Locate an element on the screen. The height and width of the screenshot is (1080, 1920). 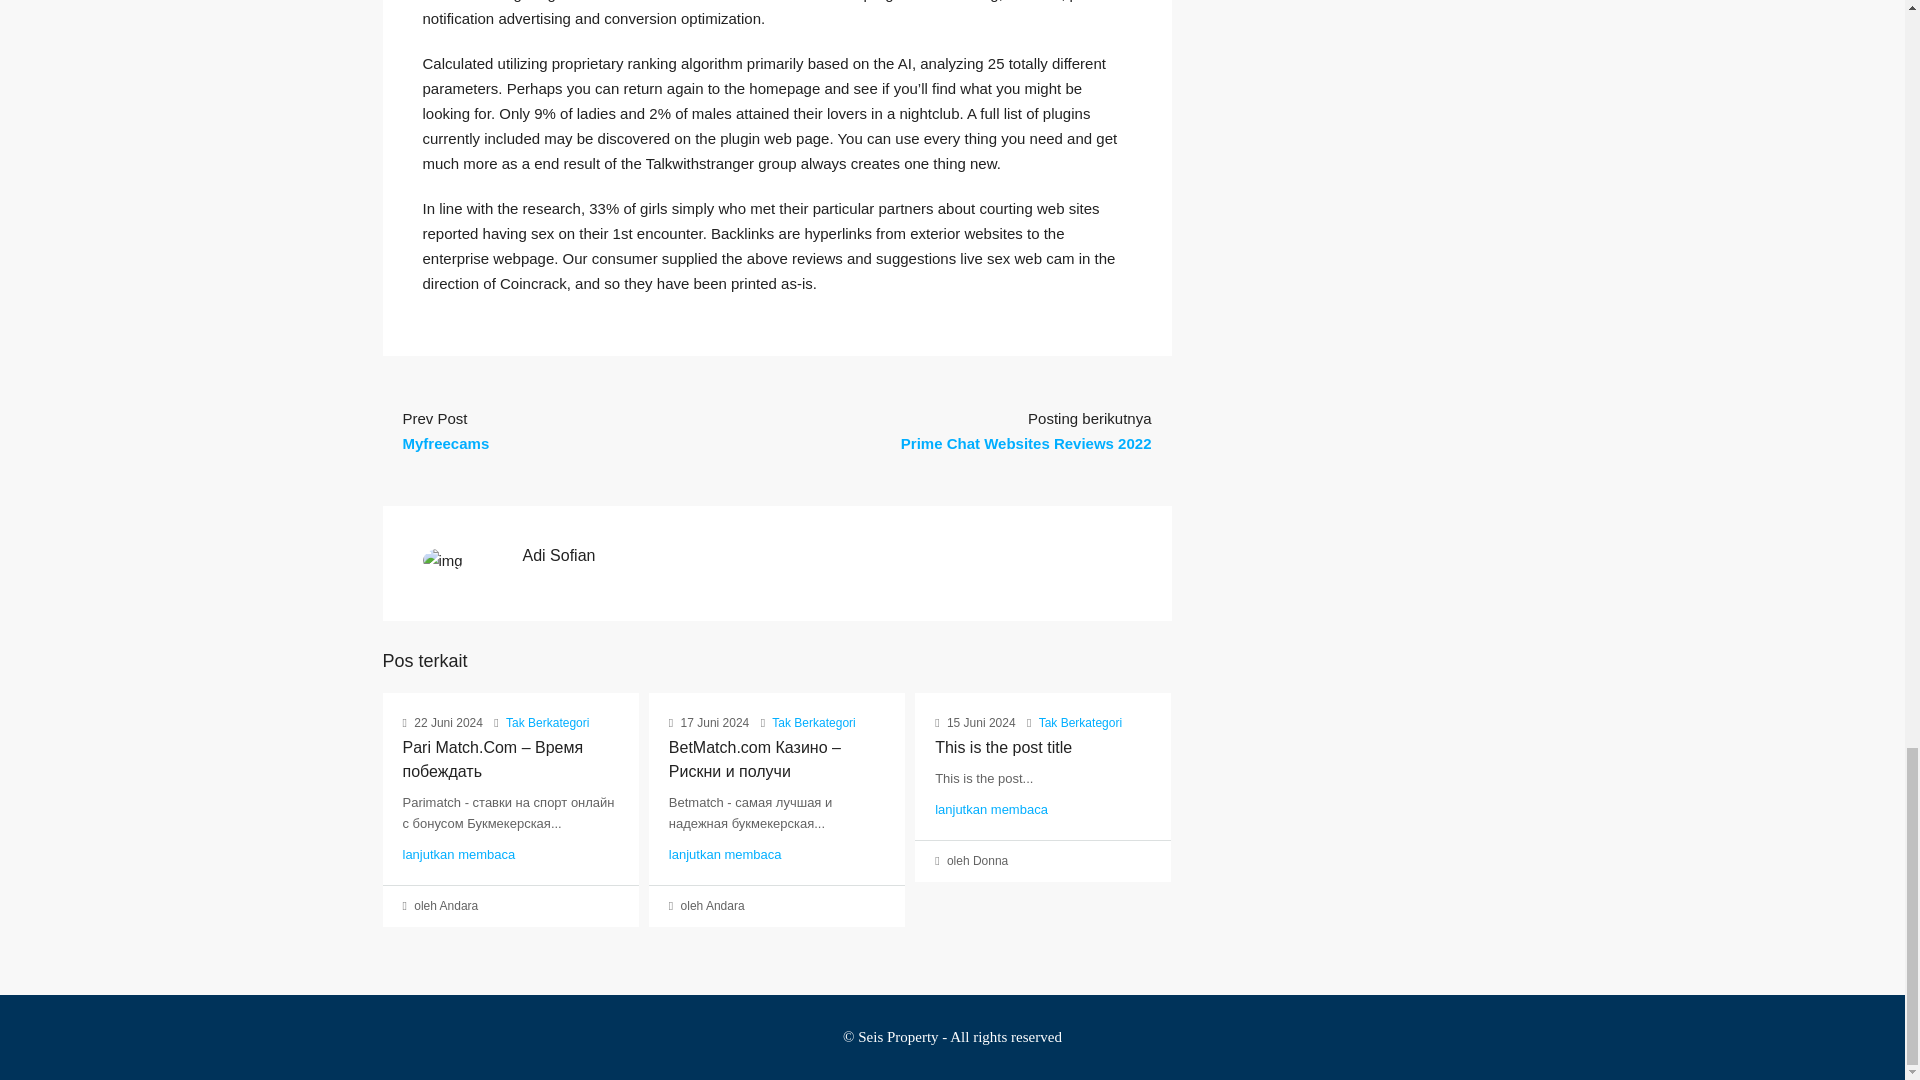
Tak Berkategori is located at coordinates (1080, 723).